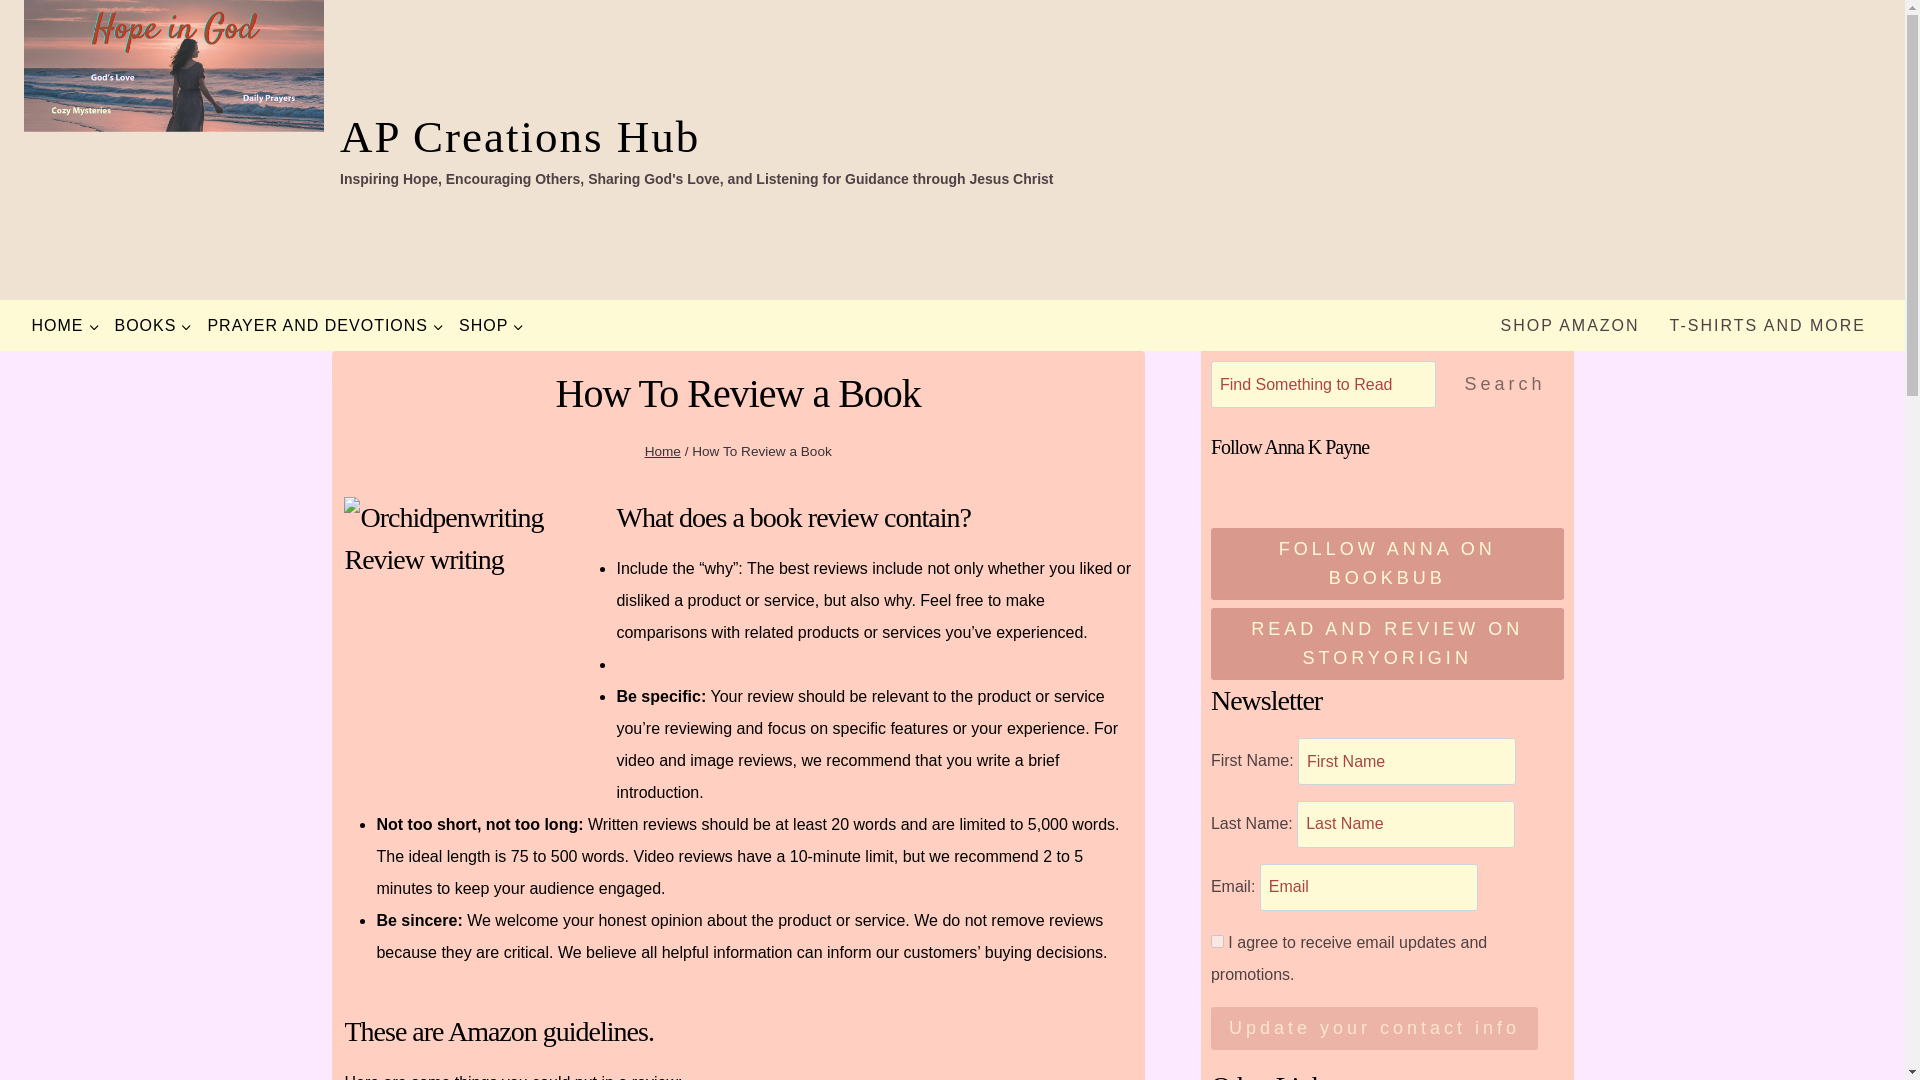 The image size is (1920, 1080). I want to click on BOOKS, so click(153, 326).